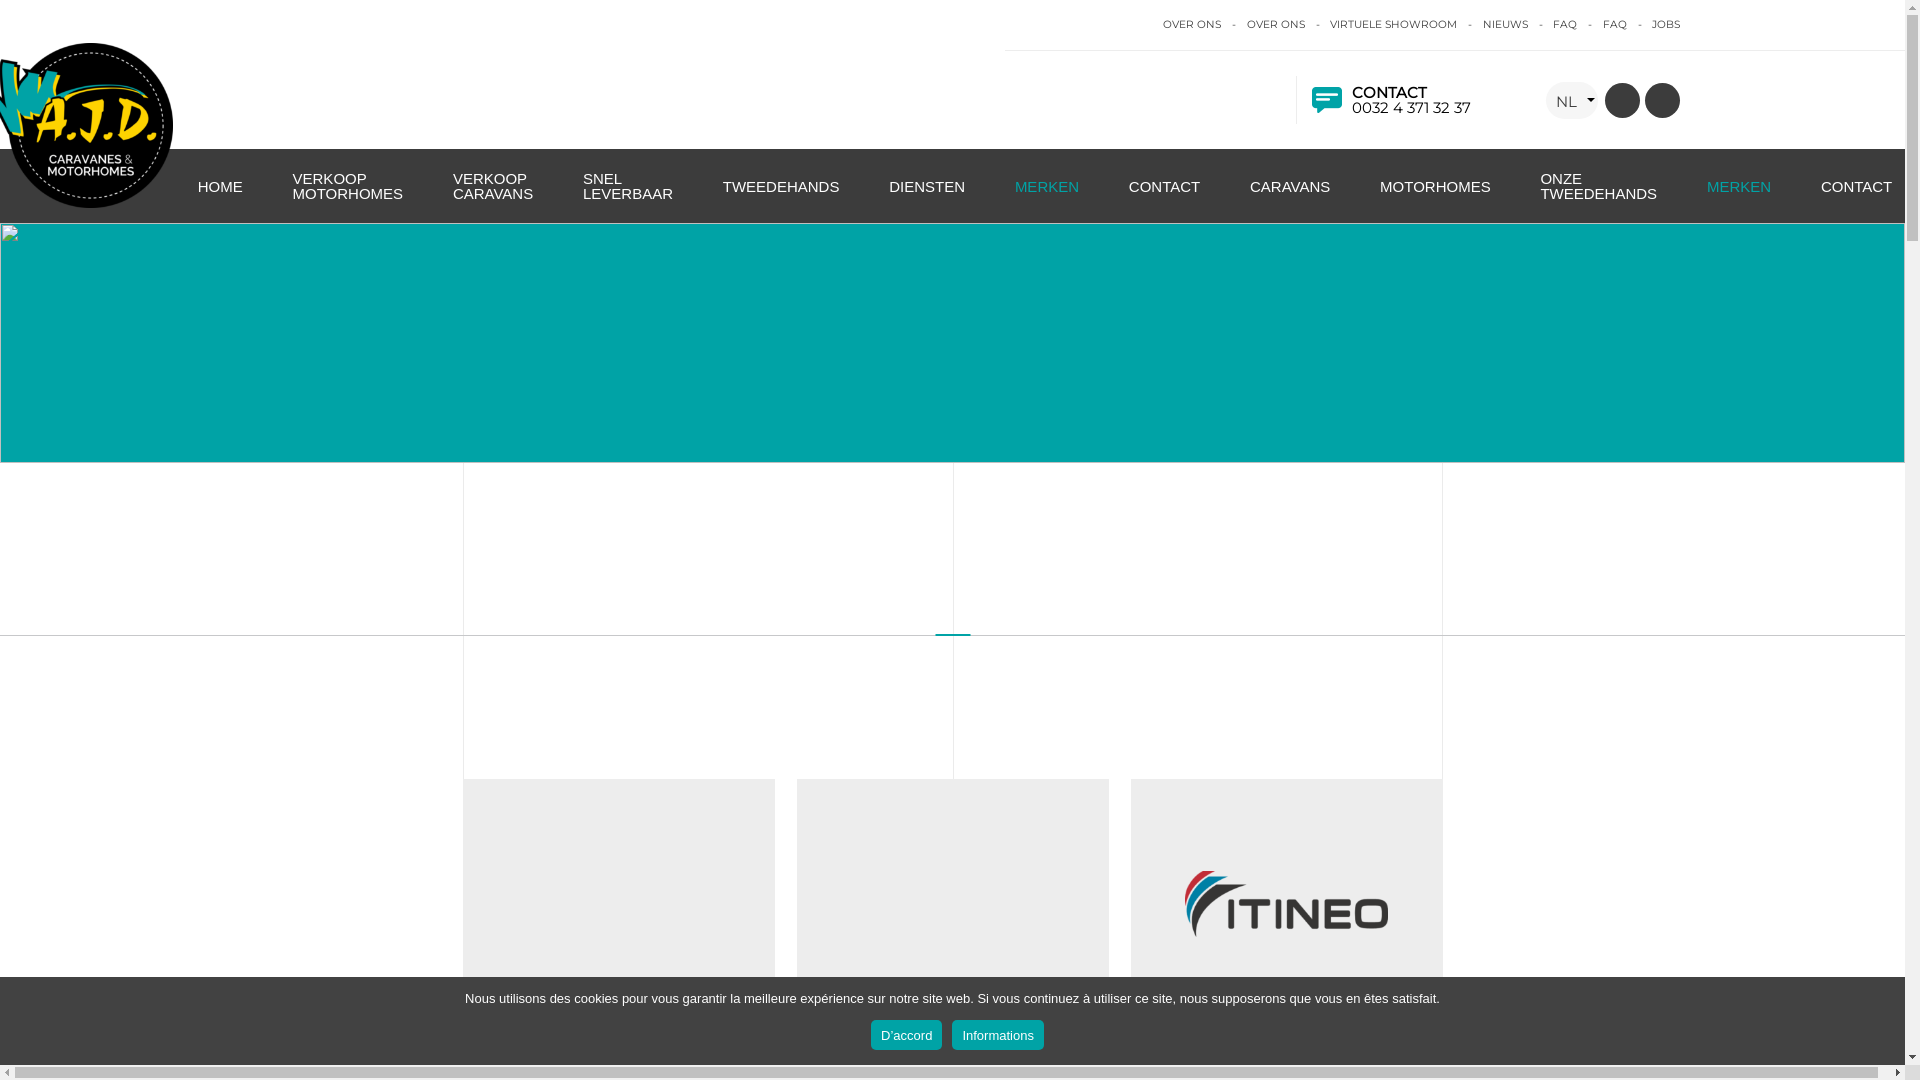 The width and height of the screenshot is (1920, 1080). I want to click on MERKEN, so click(1739, 198).